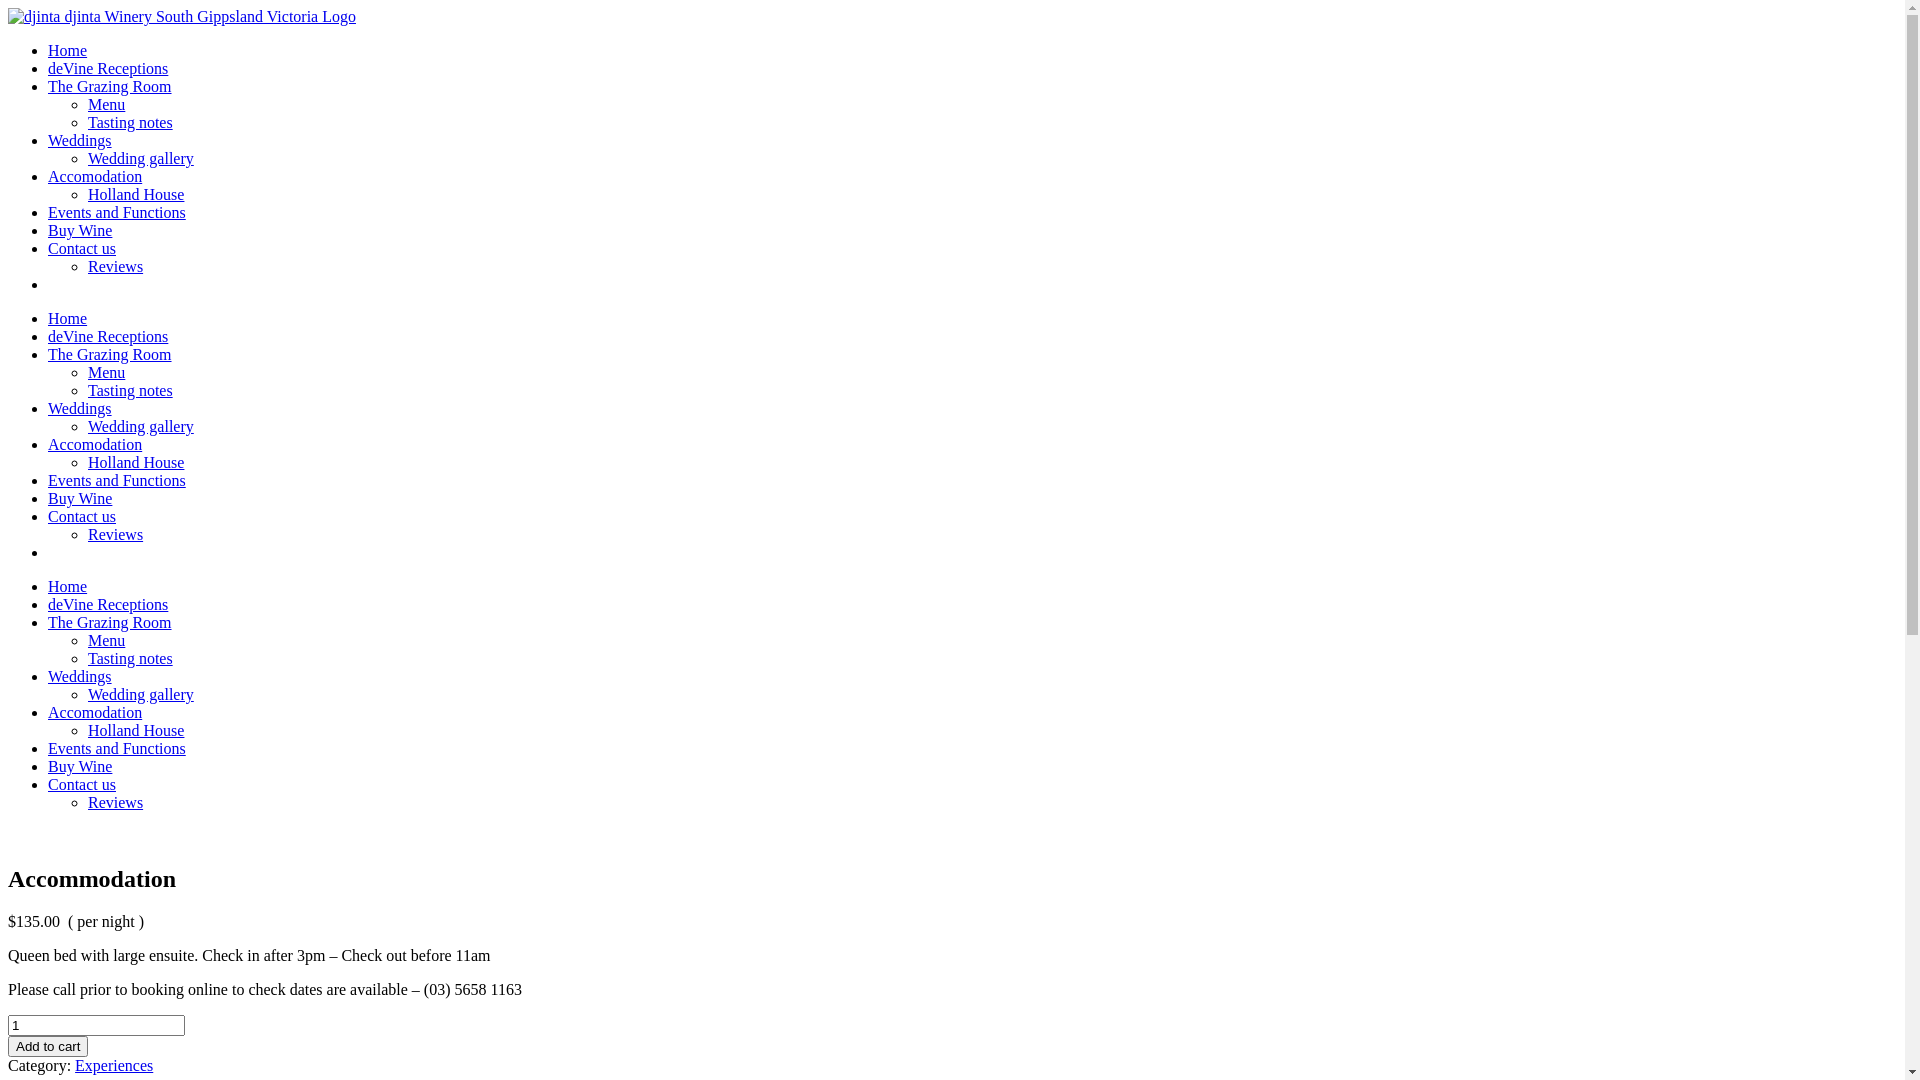 Image resolution: width=1920 pixels, height=1080 pixels. Describe the element at coordinates (117, 212) in the screenshot. I see `Events and Functions` at that location.